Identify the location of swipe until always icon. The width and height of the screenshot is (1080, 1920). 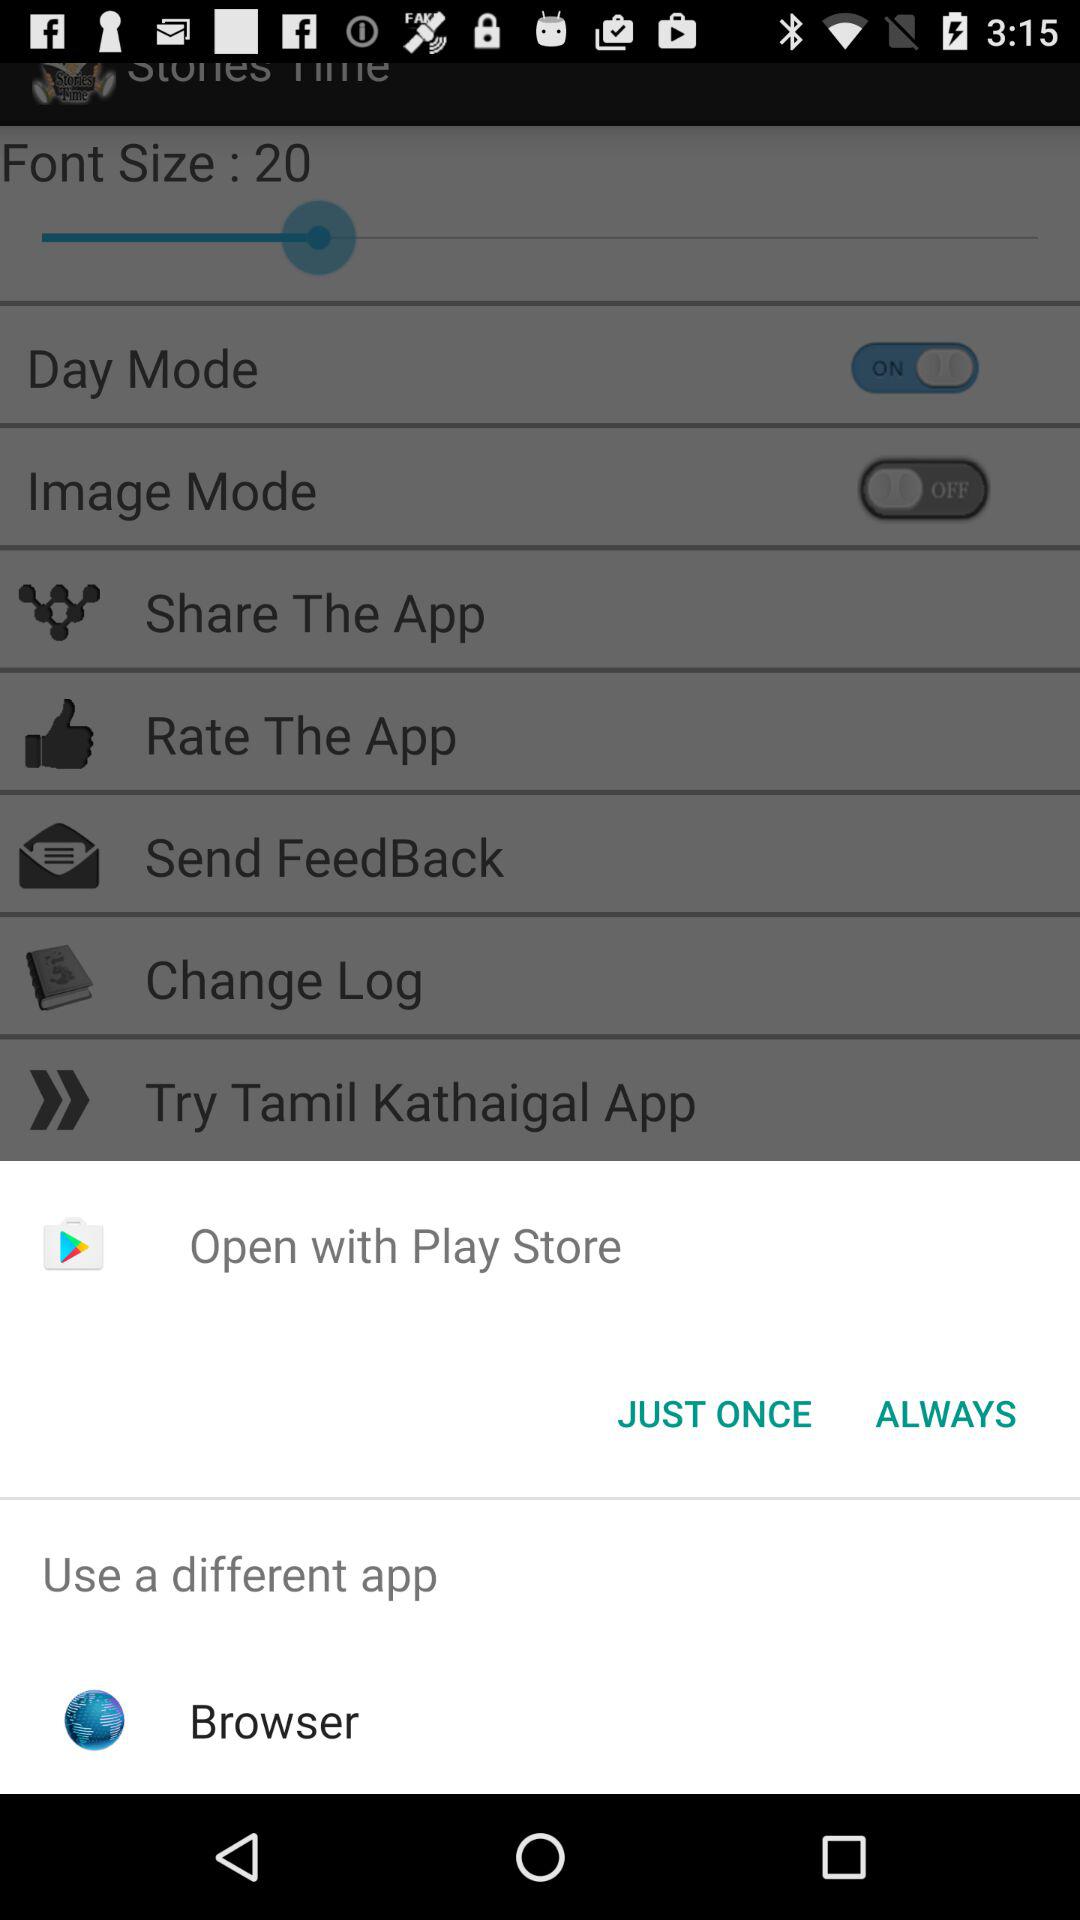
(946, 1413).